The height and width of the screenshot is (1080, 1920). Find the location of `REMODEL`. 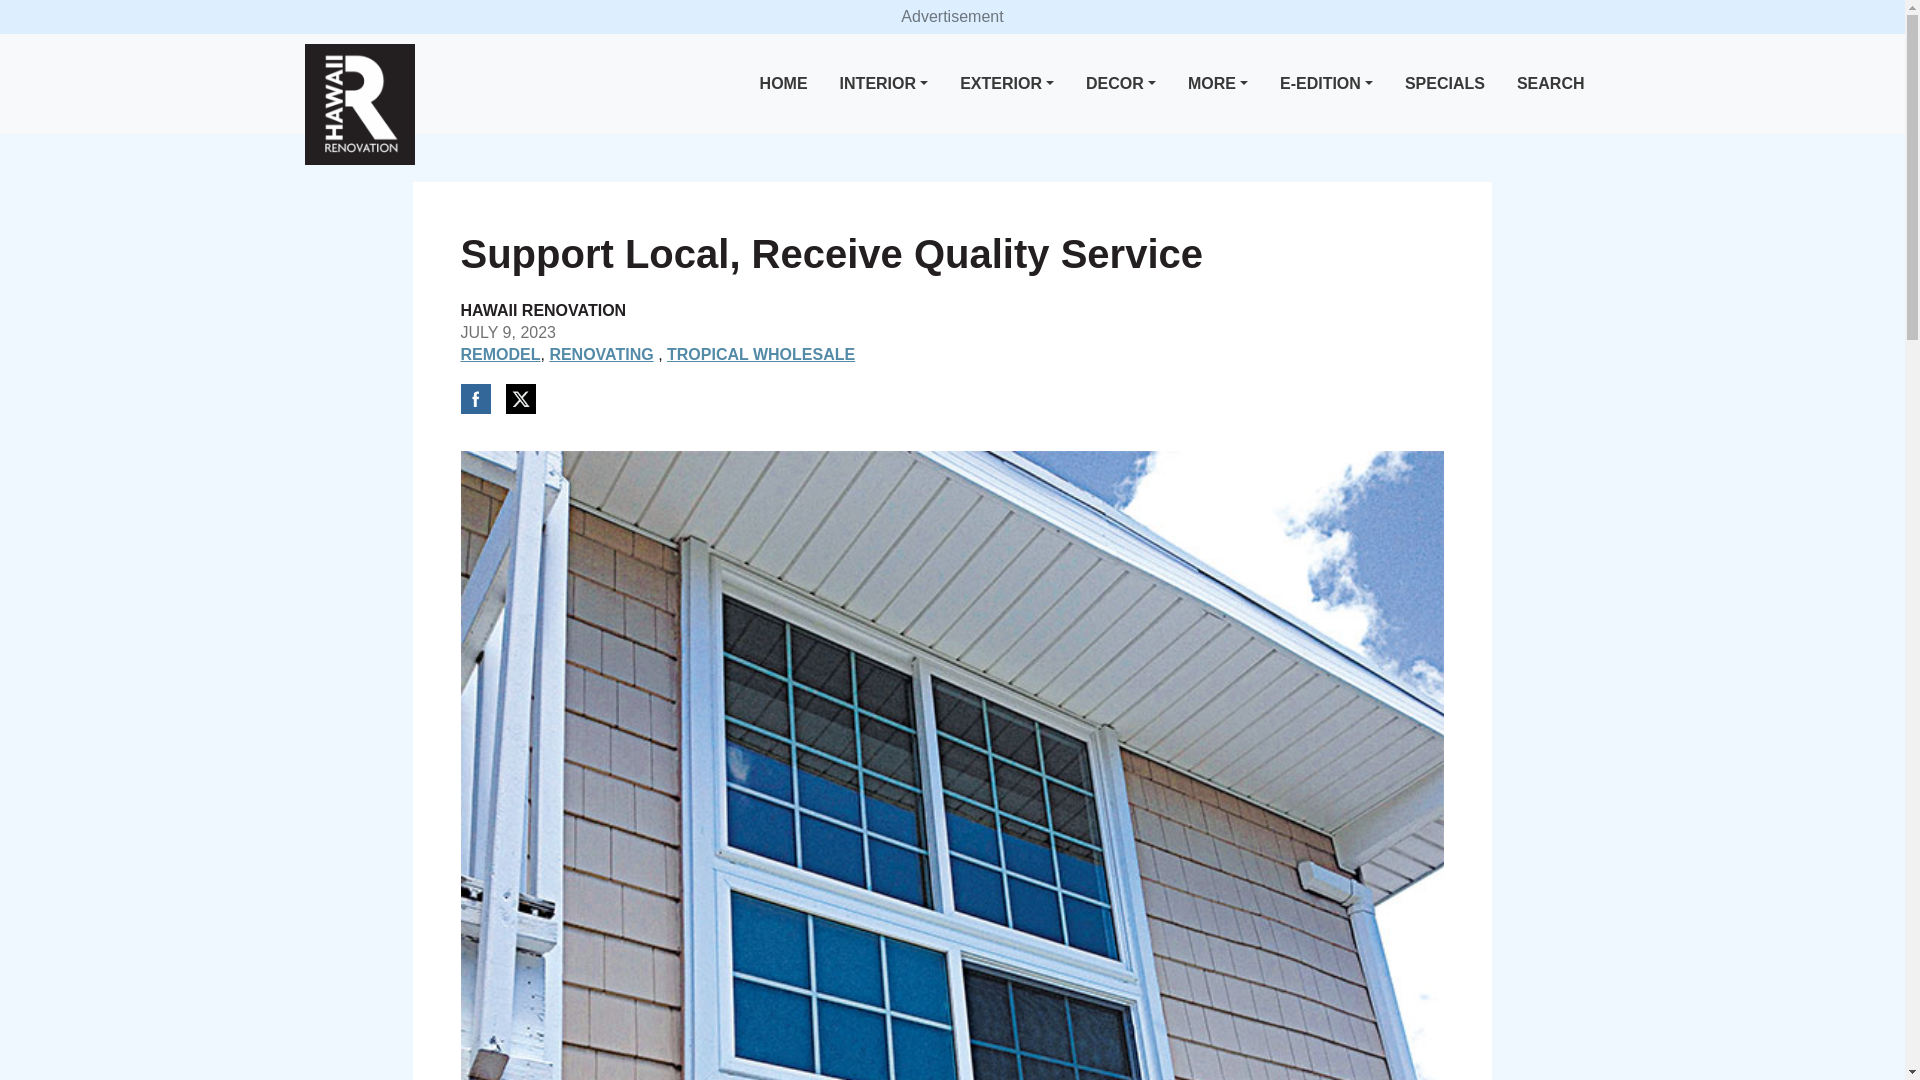

REMODEL is located at coordinates (500, 354).